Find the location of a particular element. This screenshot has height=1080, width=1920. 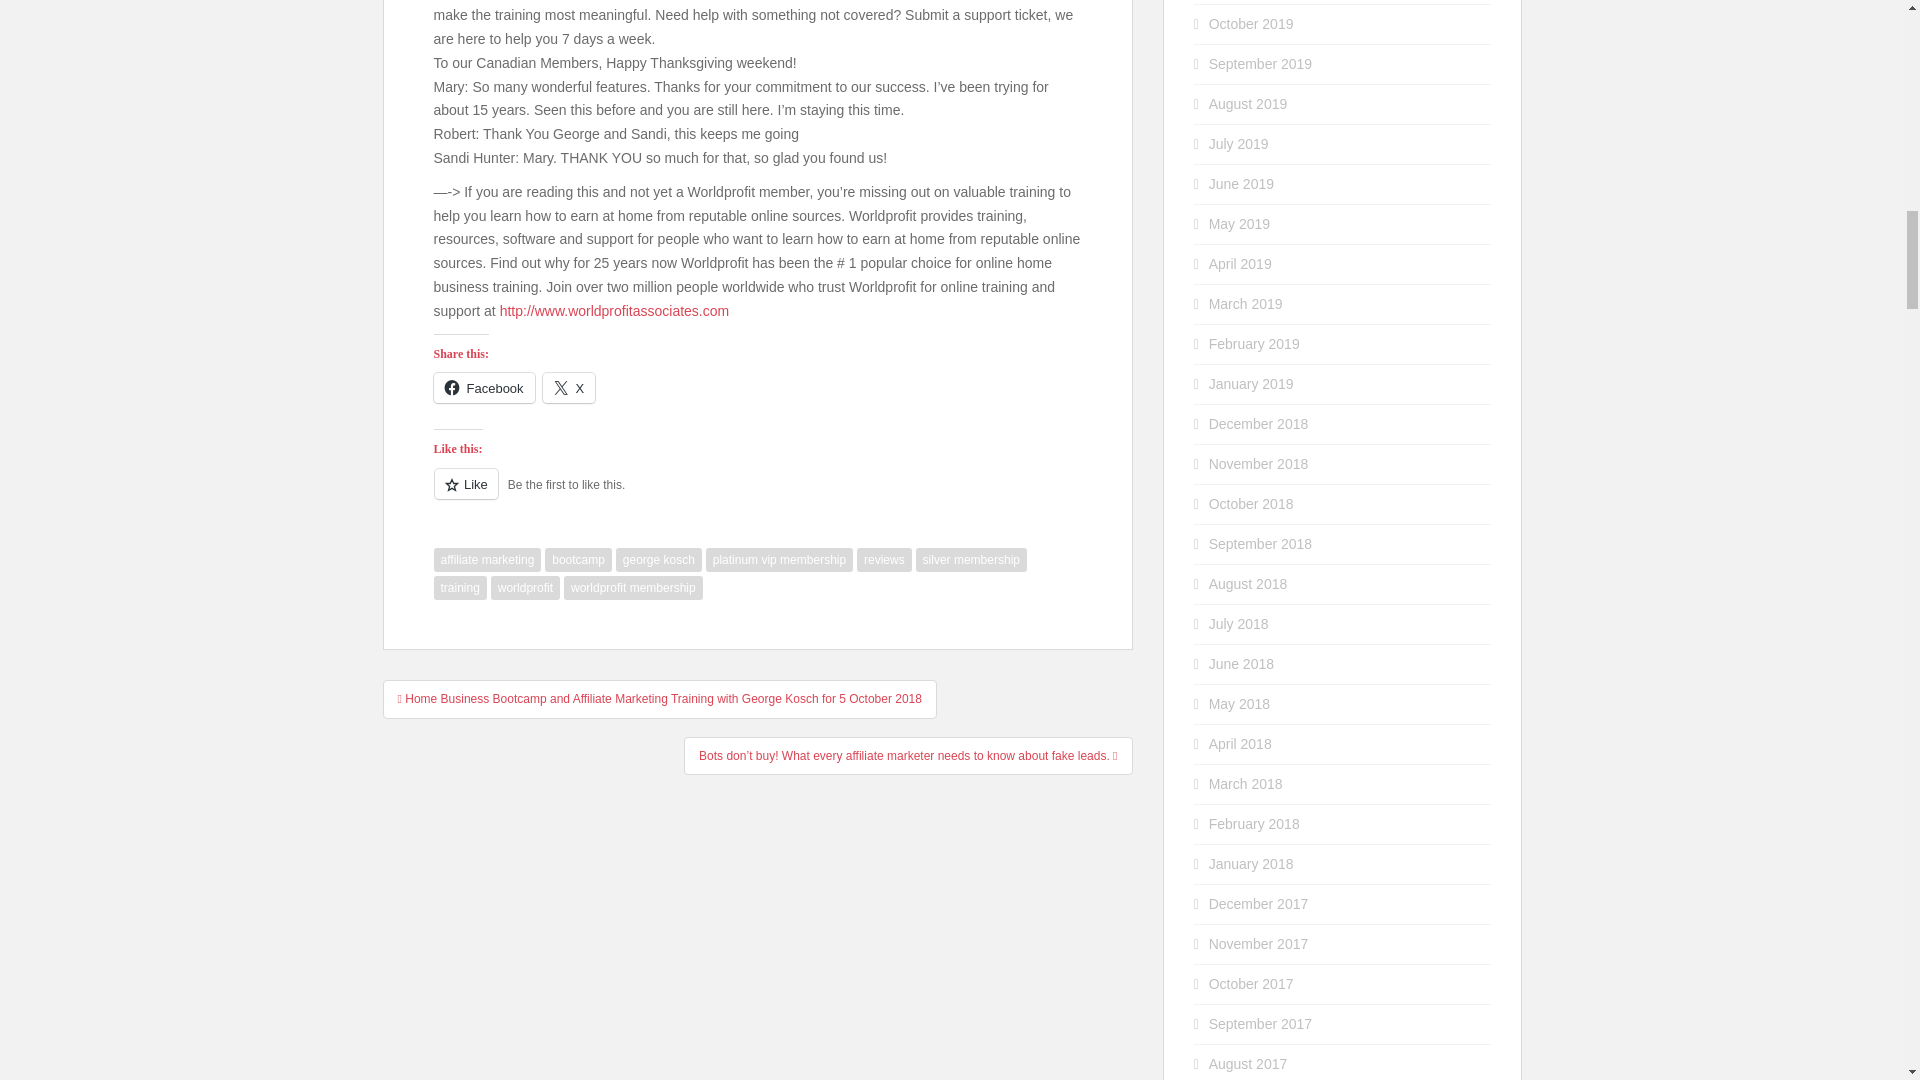

silver membership is located at coordinates (971, 560).